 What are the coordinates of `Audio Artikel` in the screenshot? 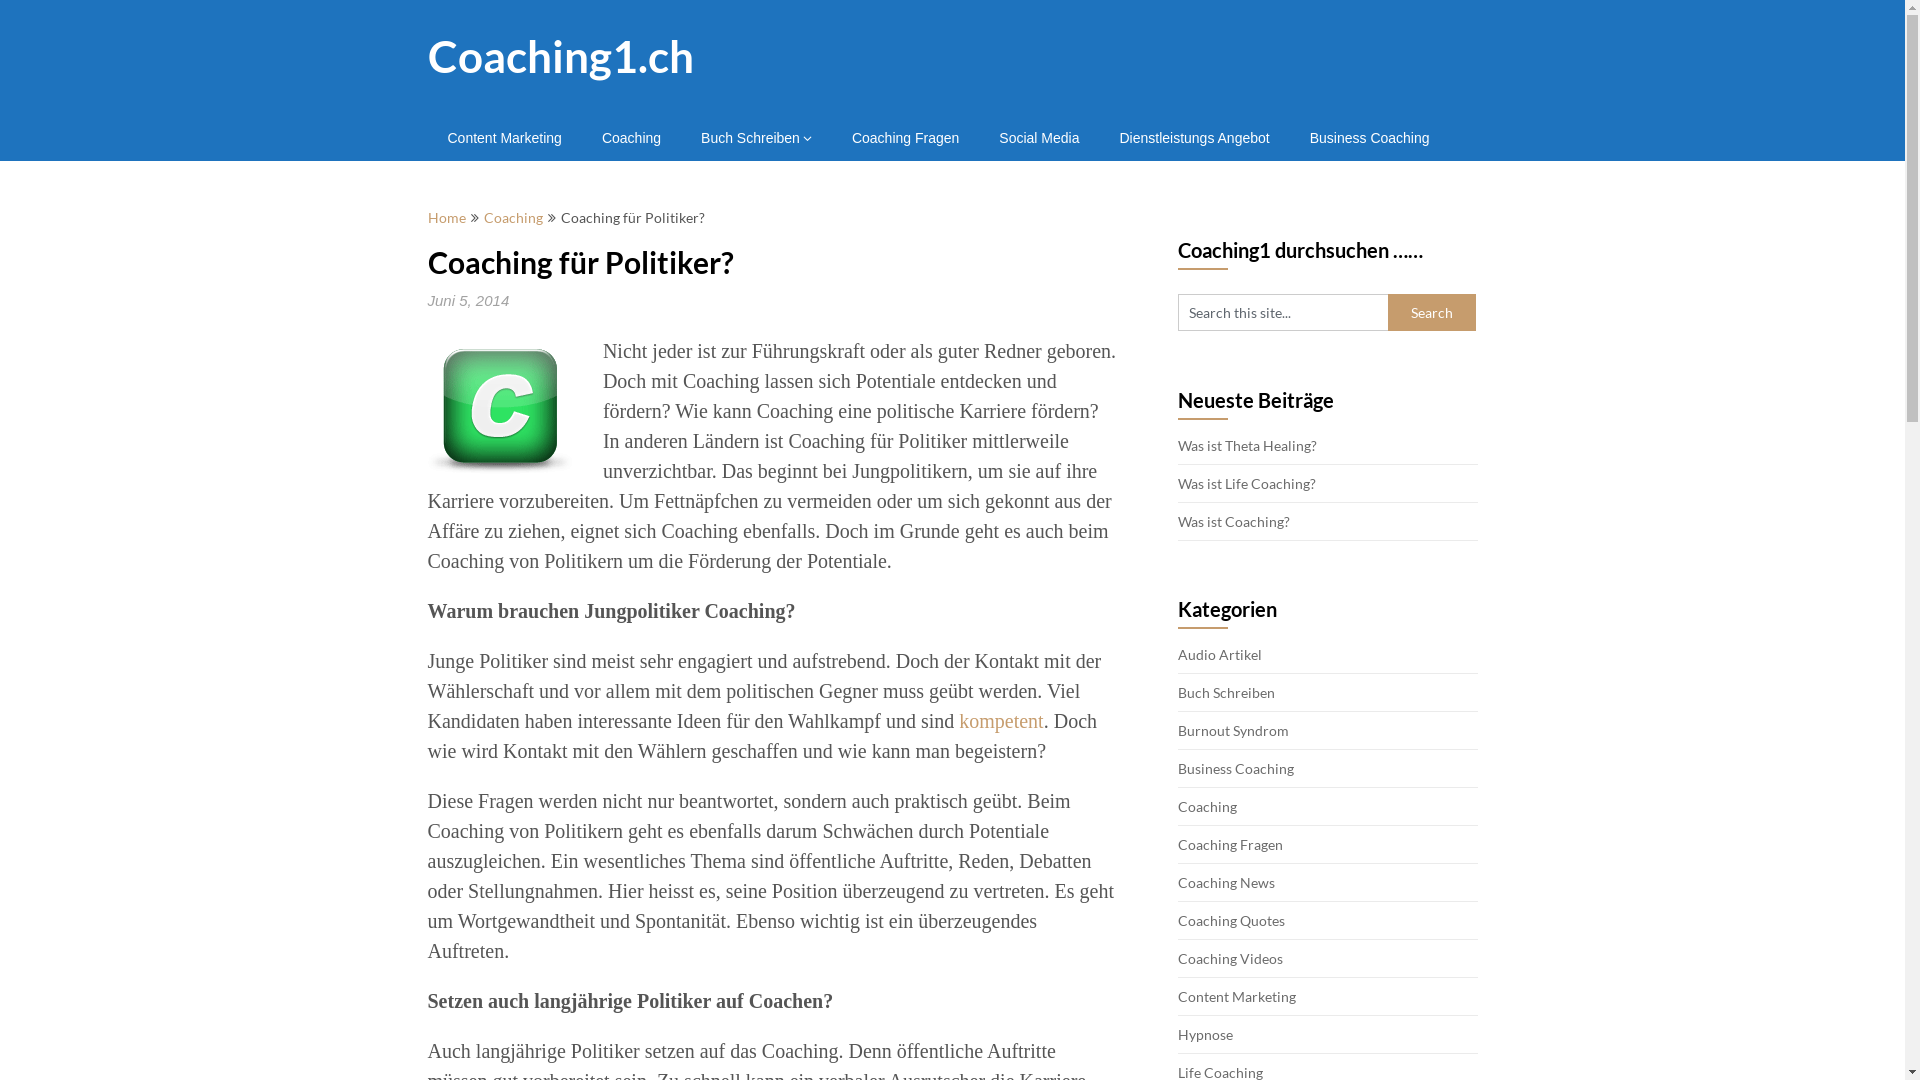 It's located at (1220, 654).